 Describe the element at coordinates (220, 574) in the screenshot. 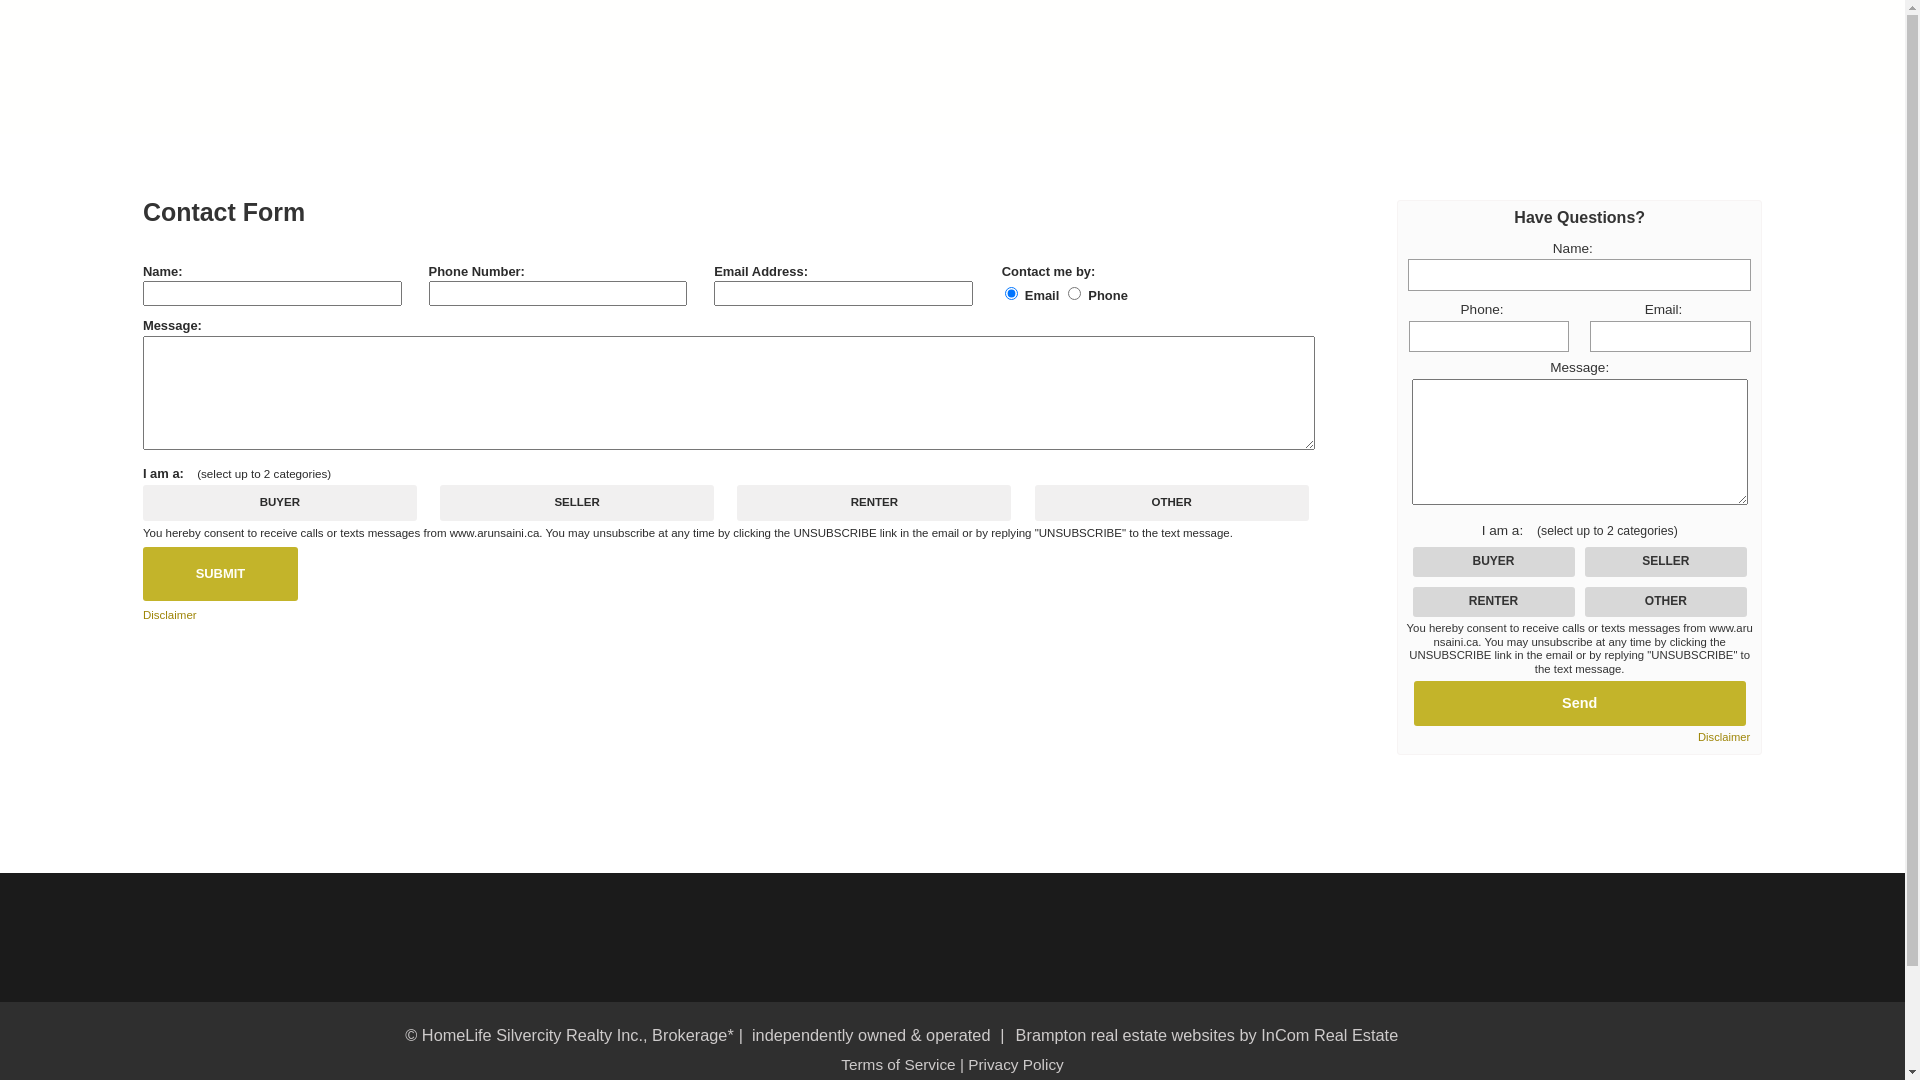

I see `SUBMIT` at that location.